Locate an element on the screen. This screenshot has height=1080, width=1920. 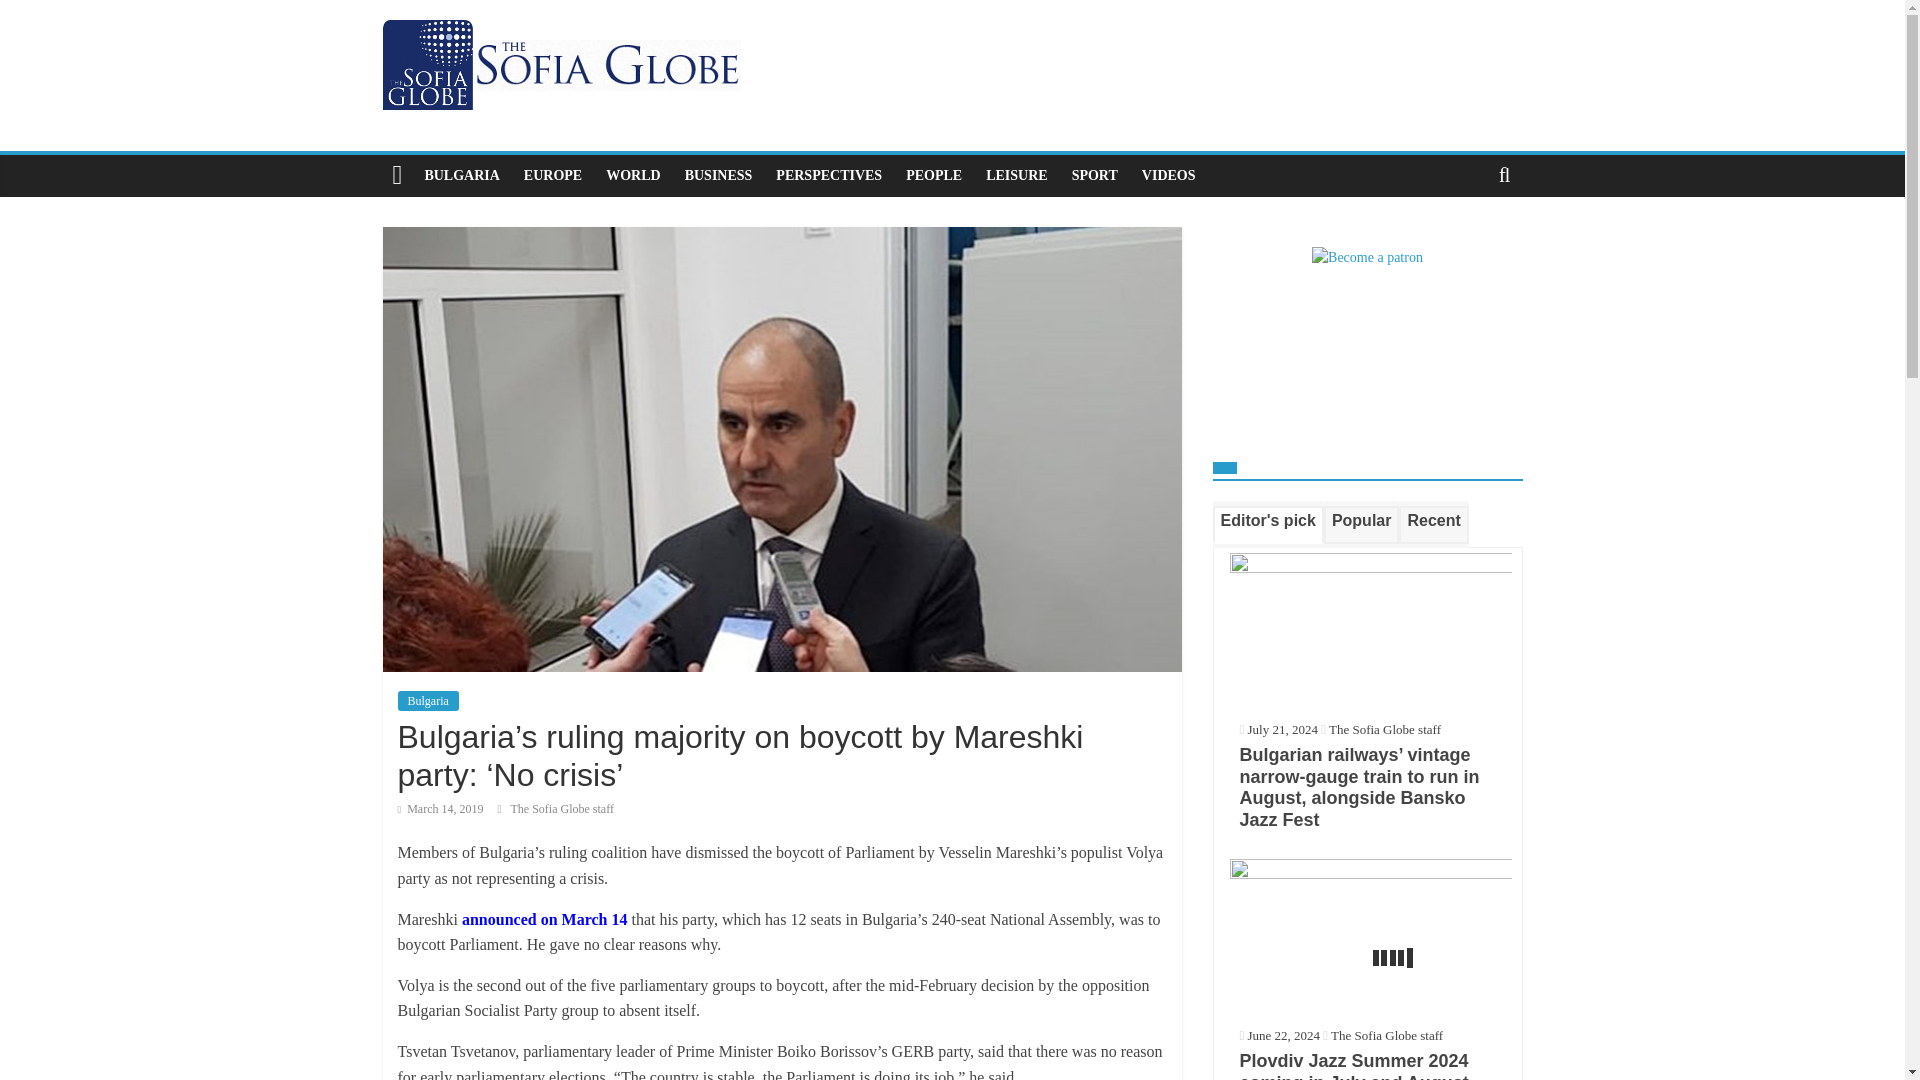
BULGARIA is located at coordinates (461, 176).